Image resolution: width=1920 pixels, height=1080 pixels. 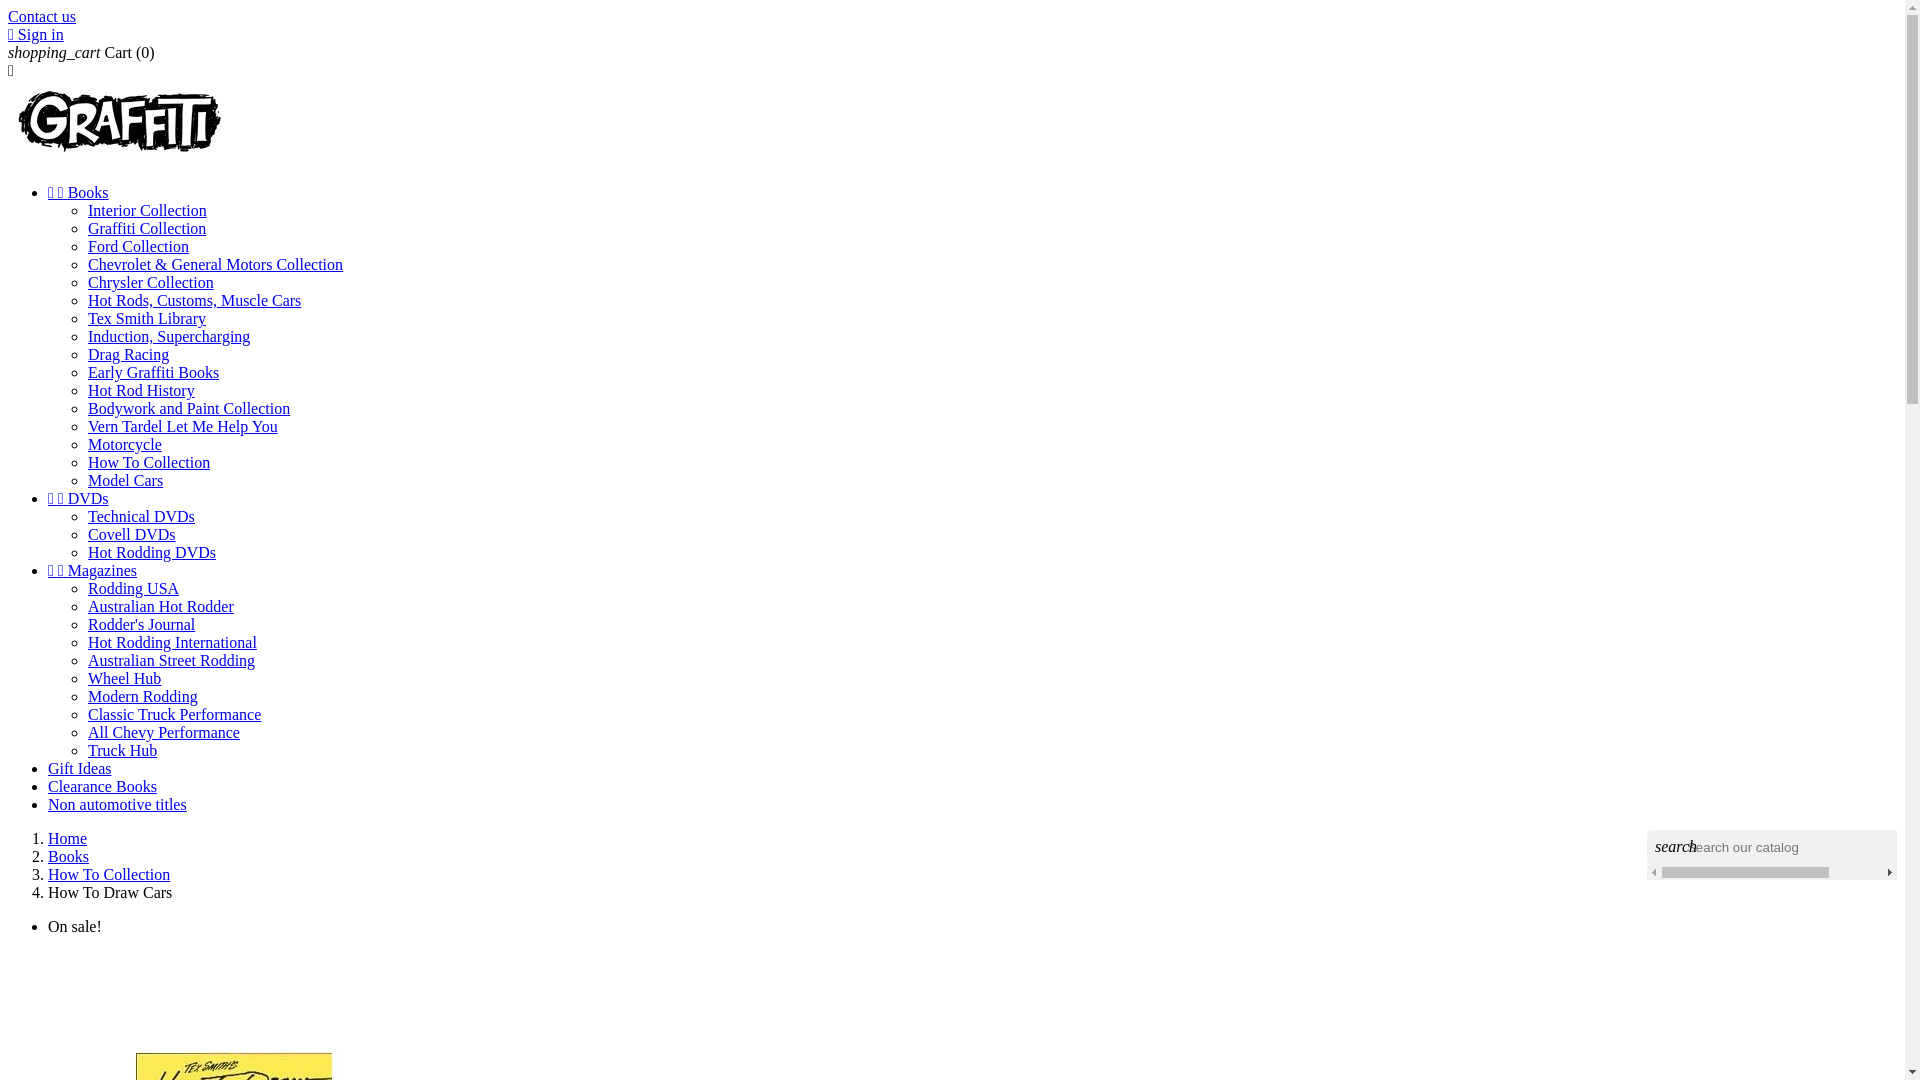 I want to click on Books, so click(x=68, y=856).